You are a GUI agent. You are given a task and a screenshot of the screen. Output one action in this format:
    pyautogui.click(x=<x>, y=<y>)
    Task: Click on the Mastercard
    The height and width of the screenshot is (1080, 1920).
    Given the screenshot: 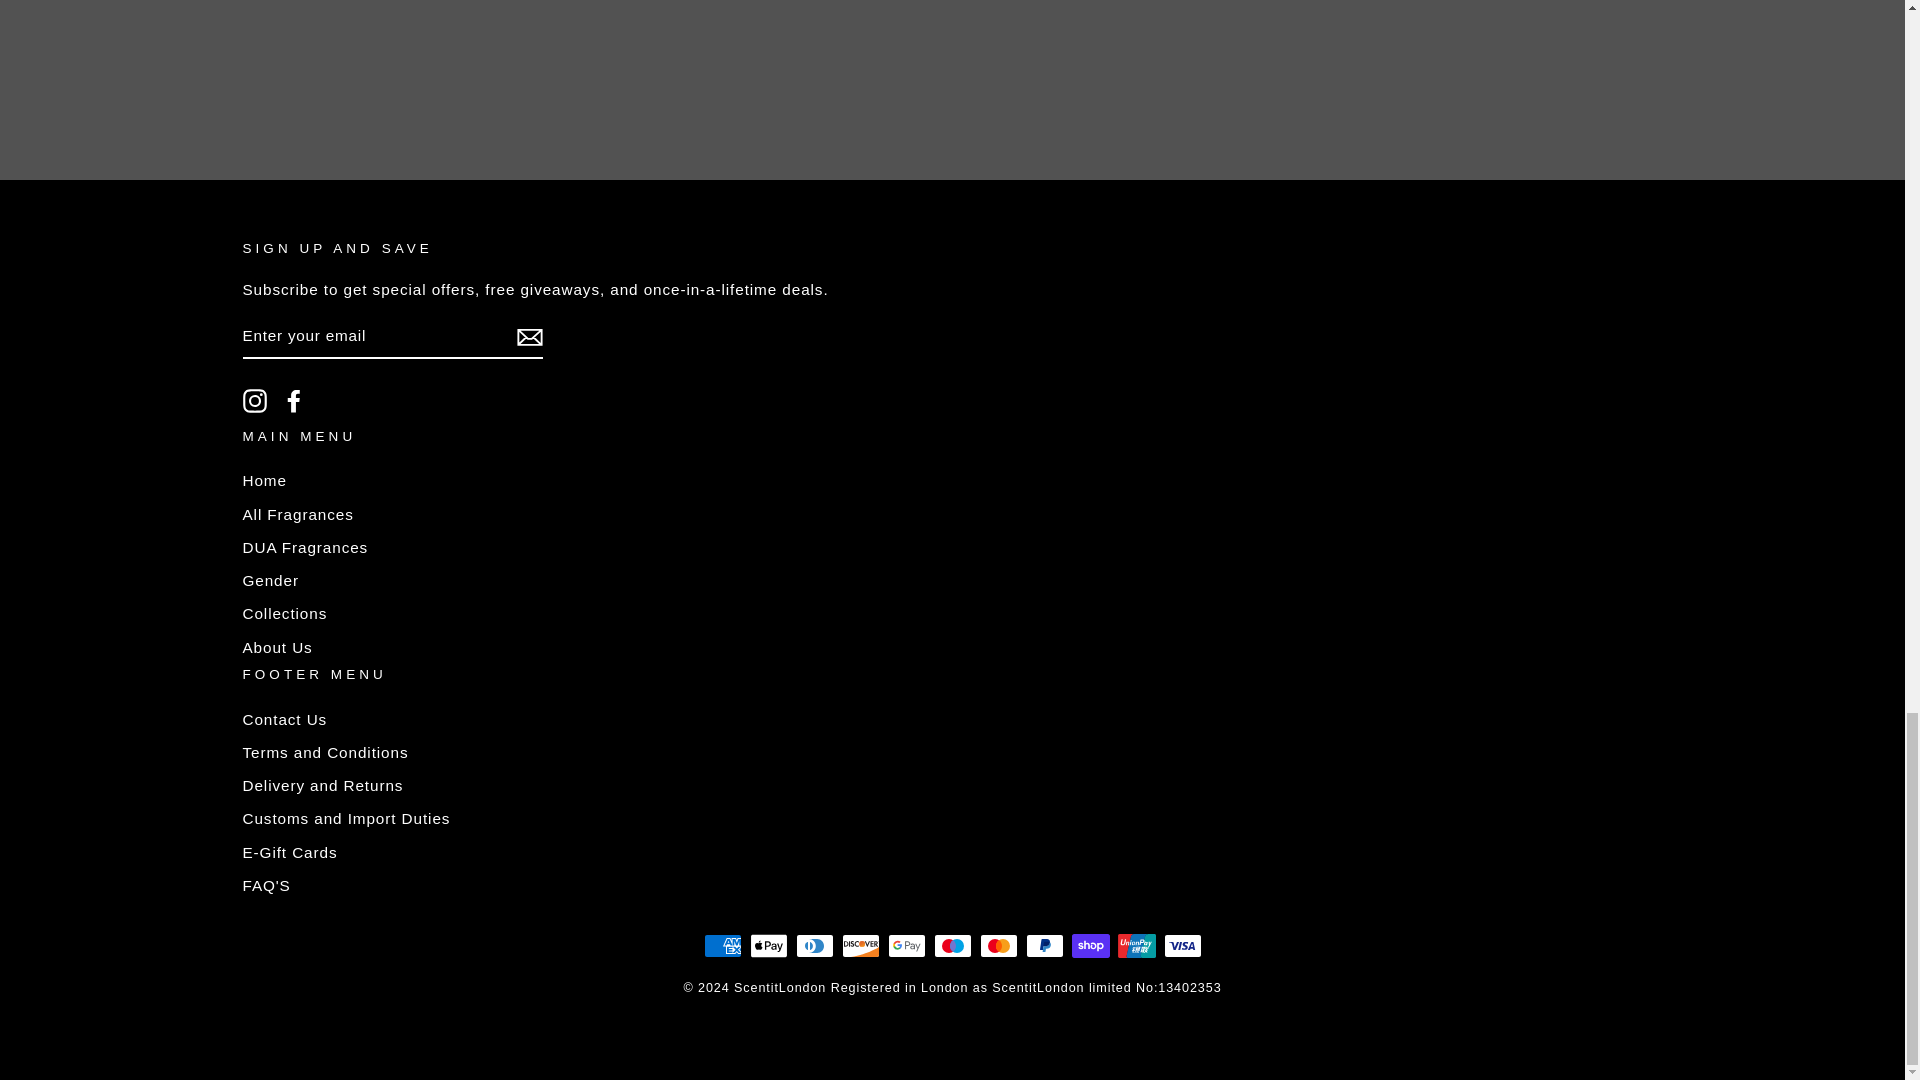 What is the action you would take?
    pyautogui.click(x=998, y=946)
    